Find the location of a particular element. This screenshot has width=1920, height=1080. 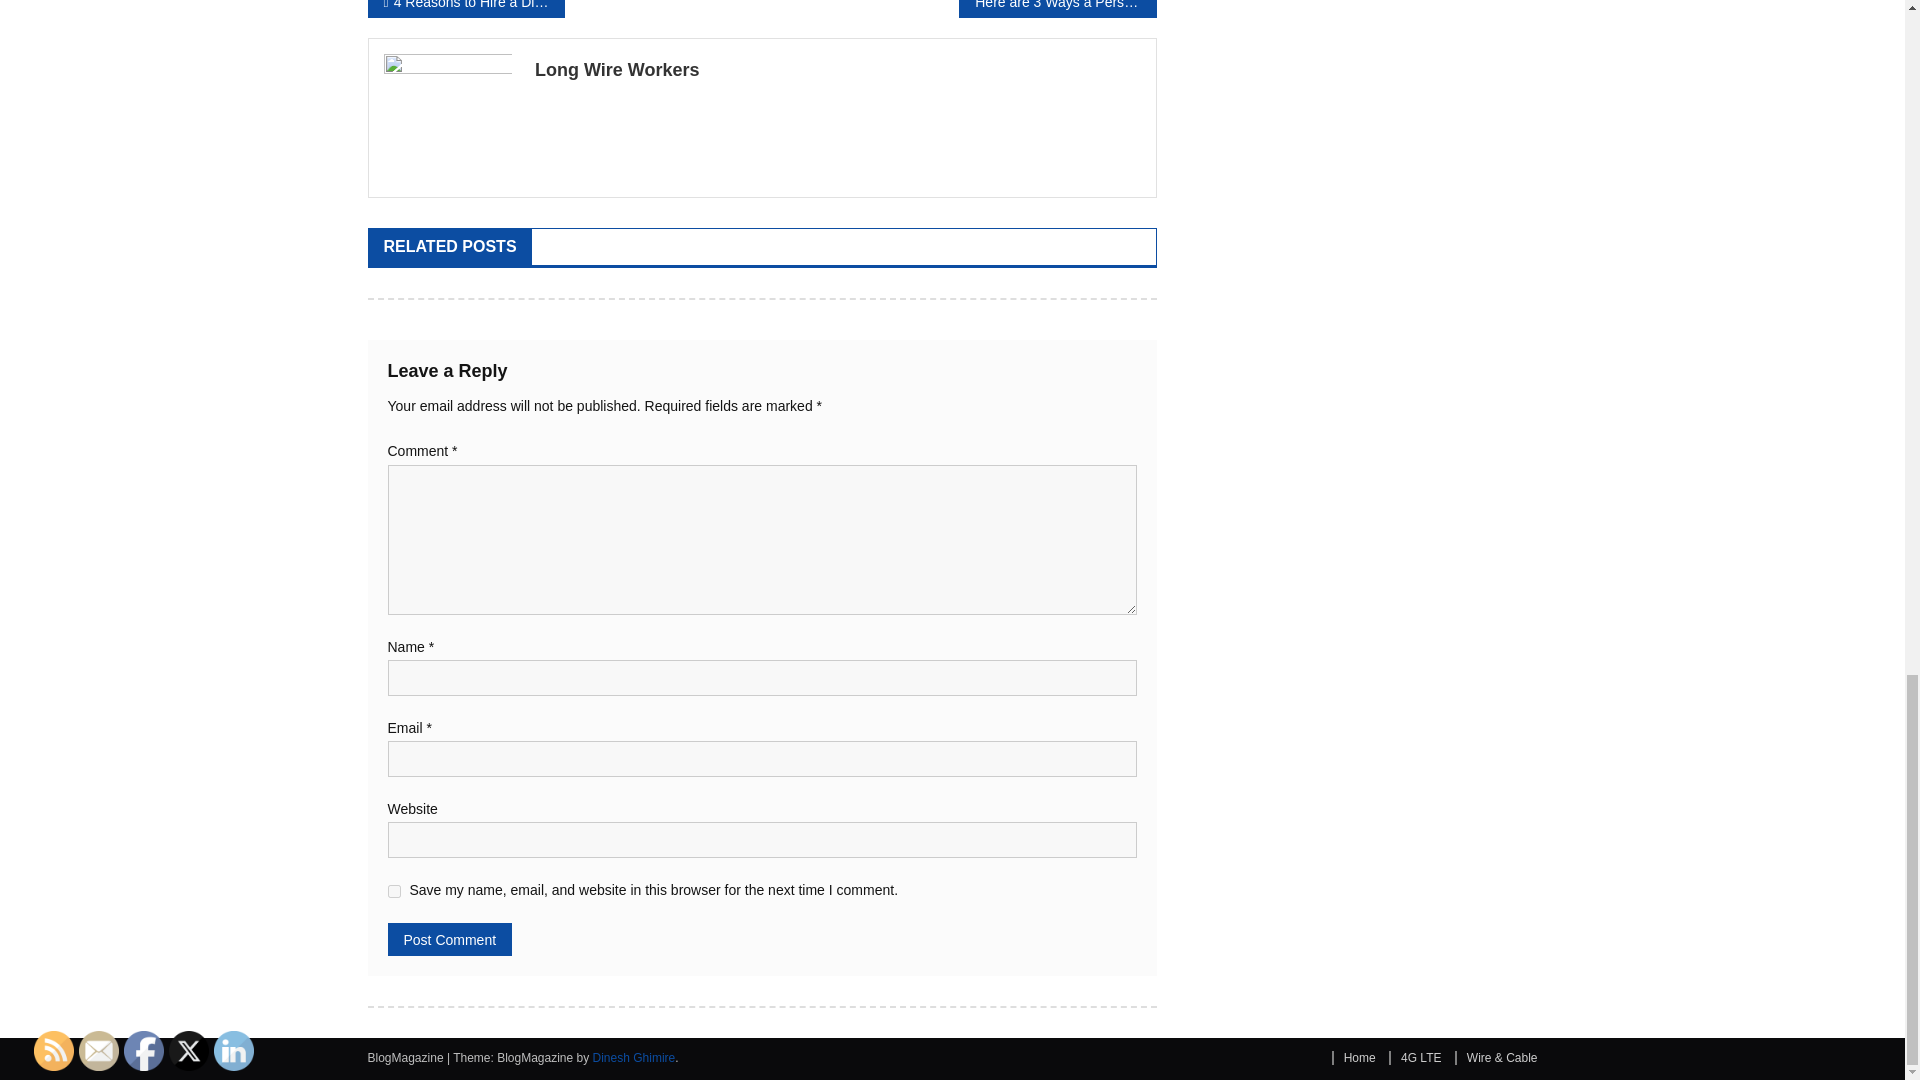

Long Wire Workers is located at coordinates (838, 70).